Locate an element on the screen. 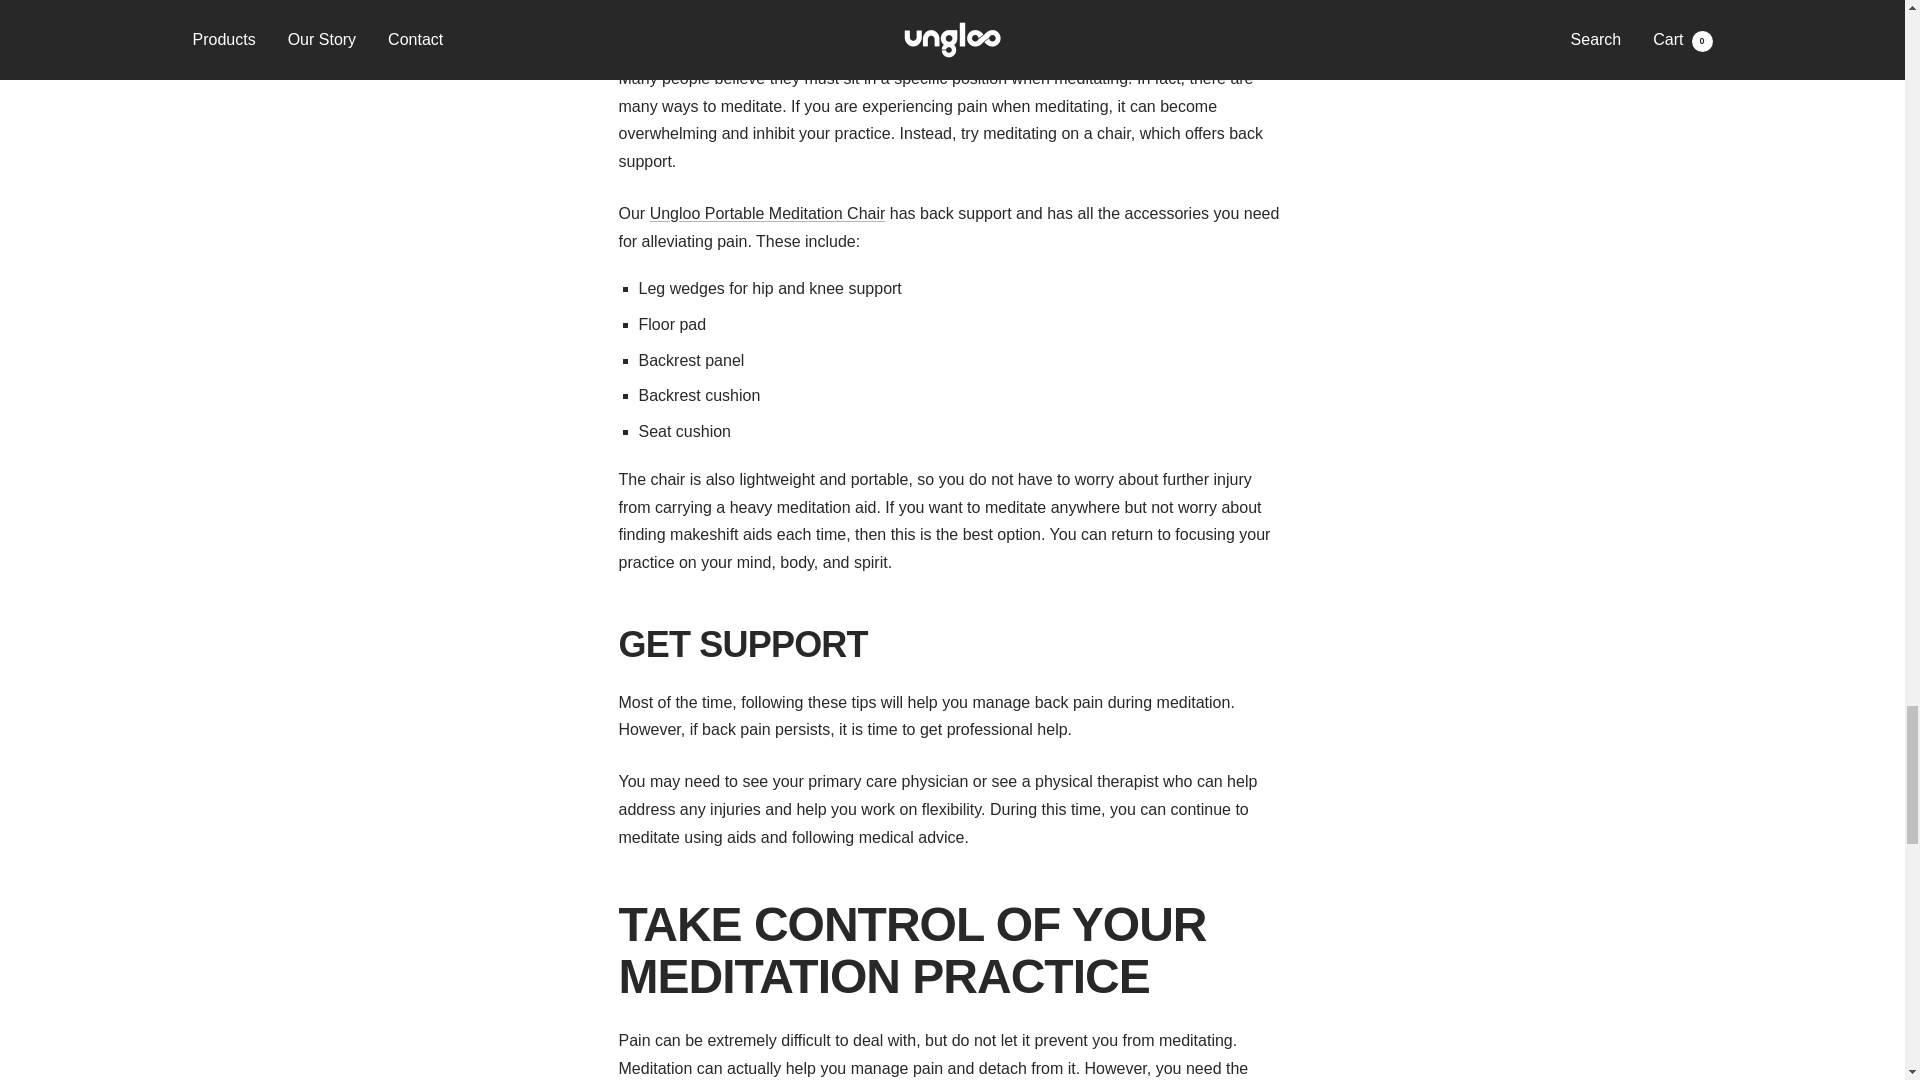 The height and width of the screenshot is (1080, 1920). Ungloo Portable Meditation Chair is located at coordinates (768, 214).